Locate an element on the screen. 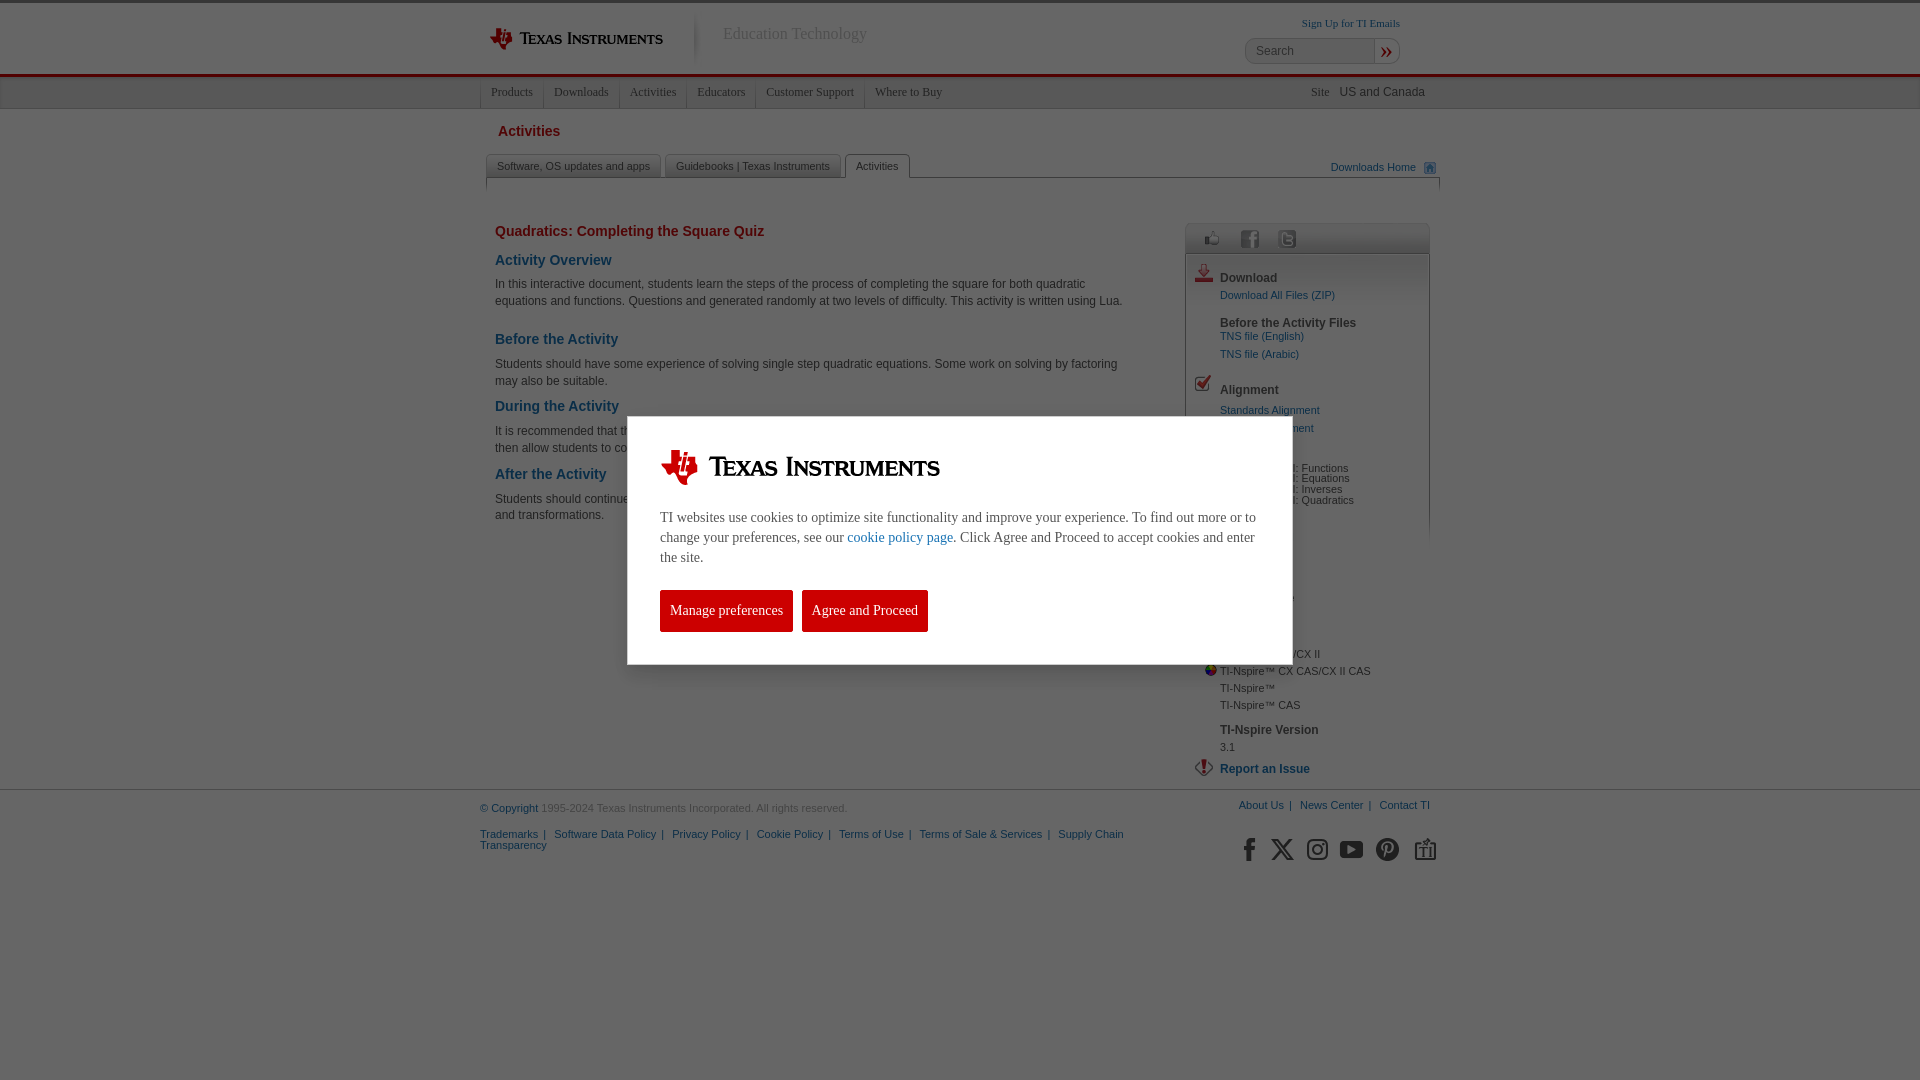 This screenshot has width=1920, height=1080. Educators is located at coordinates (720, 92).